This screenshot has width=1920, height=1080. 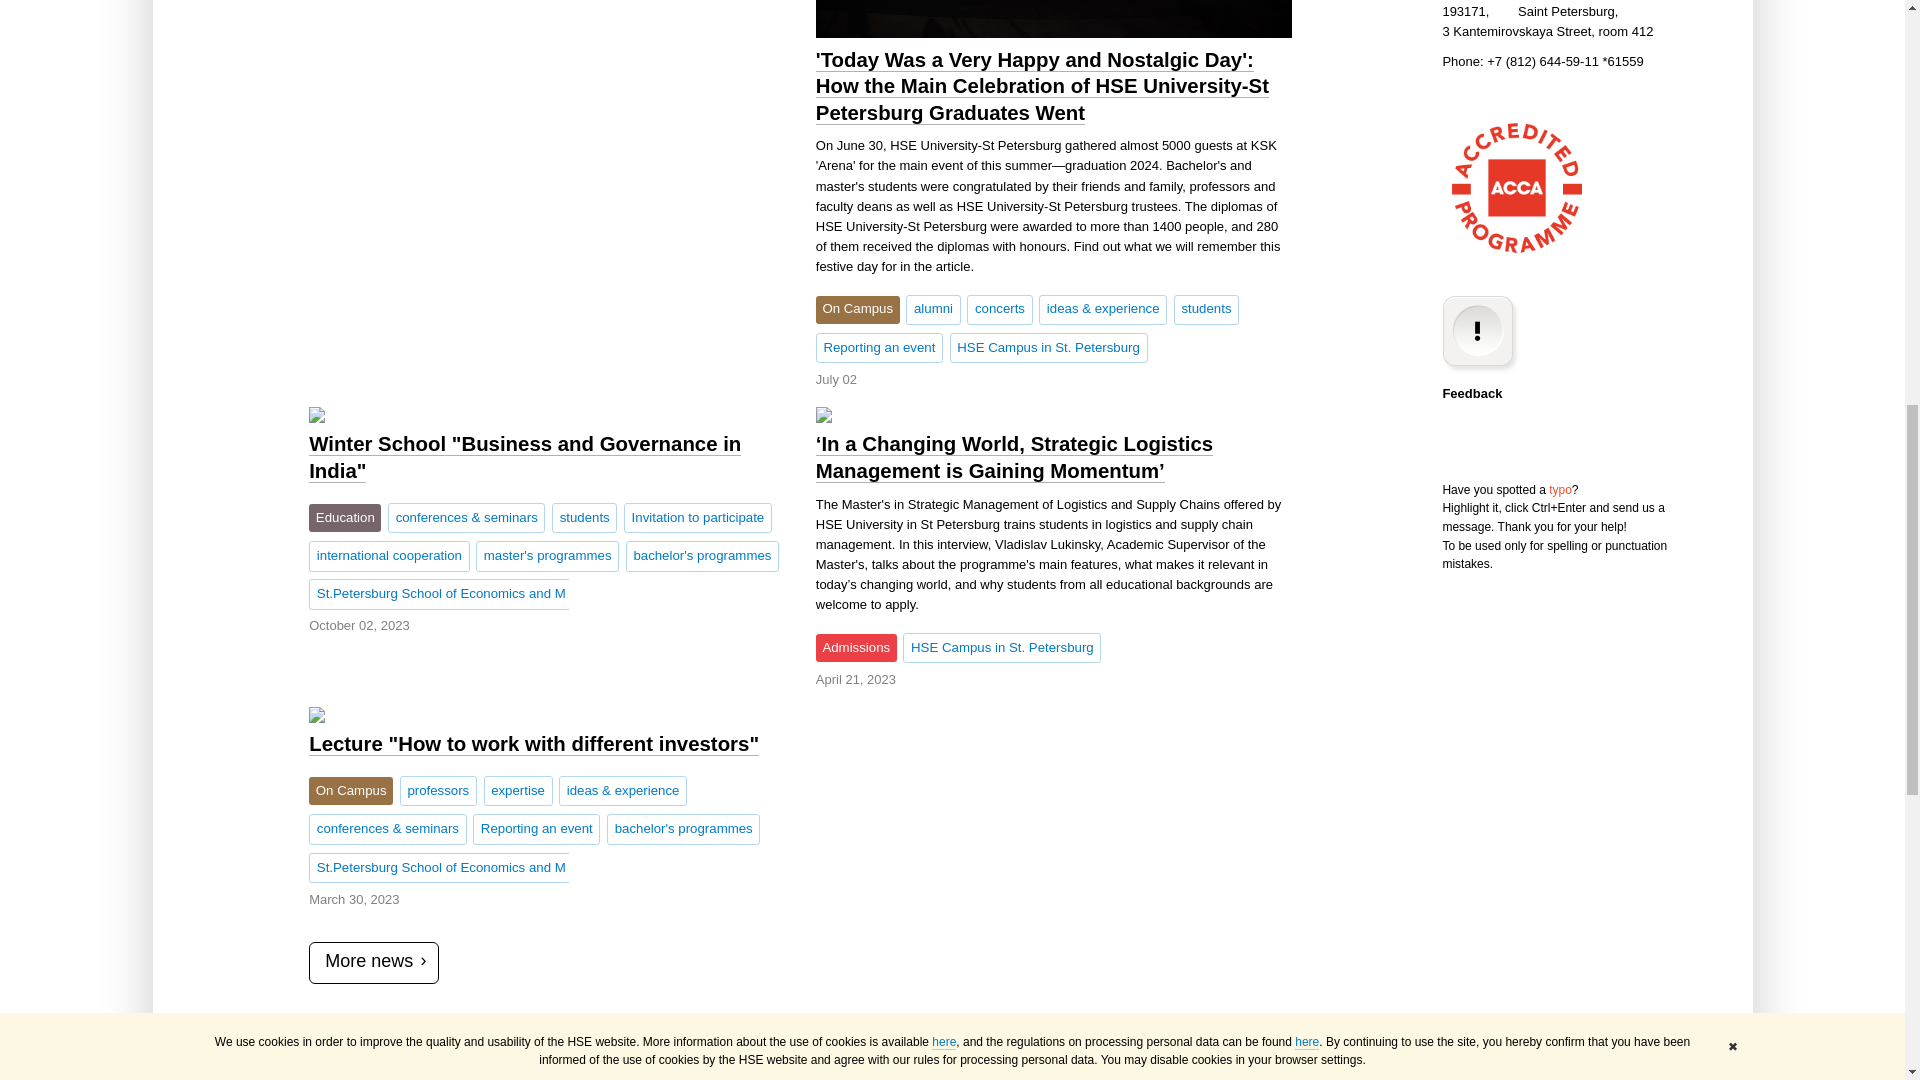 I want to click on bachelor's programmes, so click(x=702, y=556).